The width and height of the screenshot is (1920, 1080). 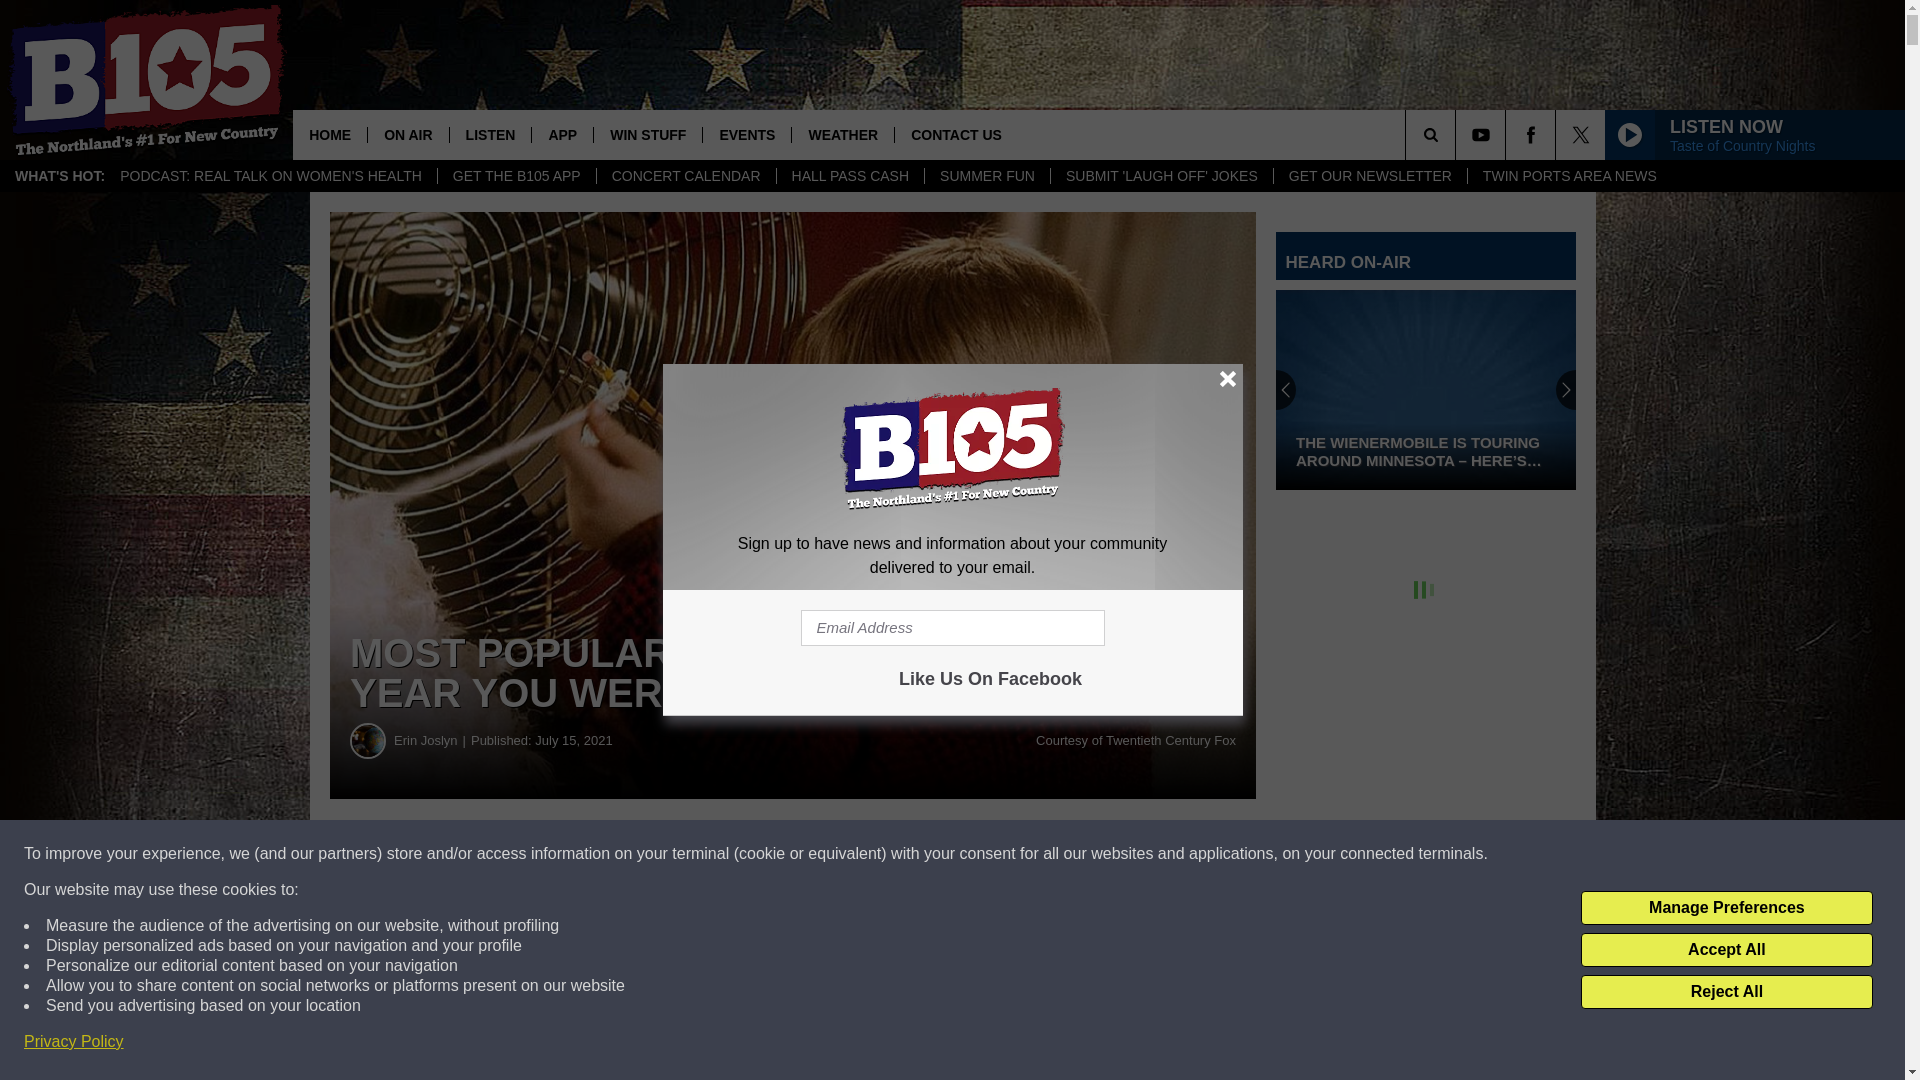 I want to click on HALL PASS CASH, so click(x=850, y=176).